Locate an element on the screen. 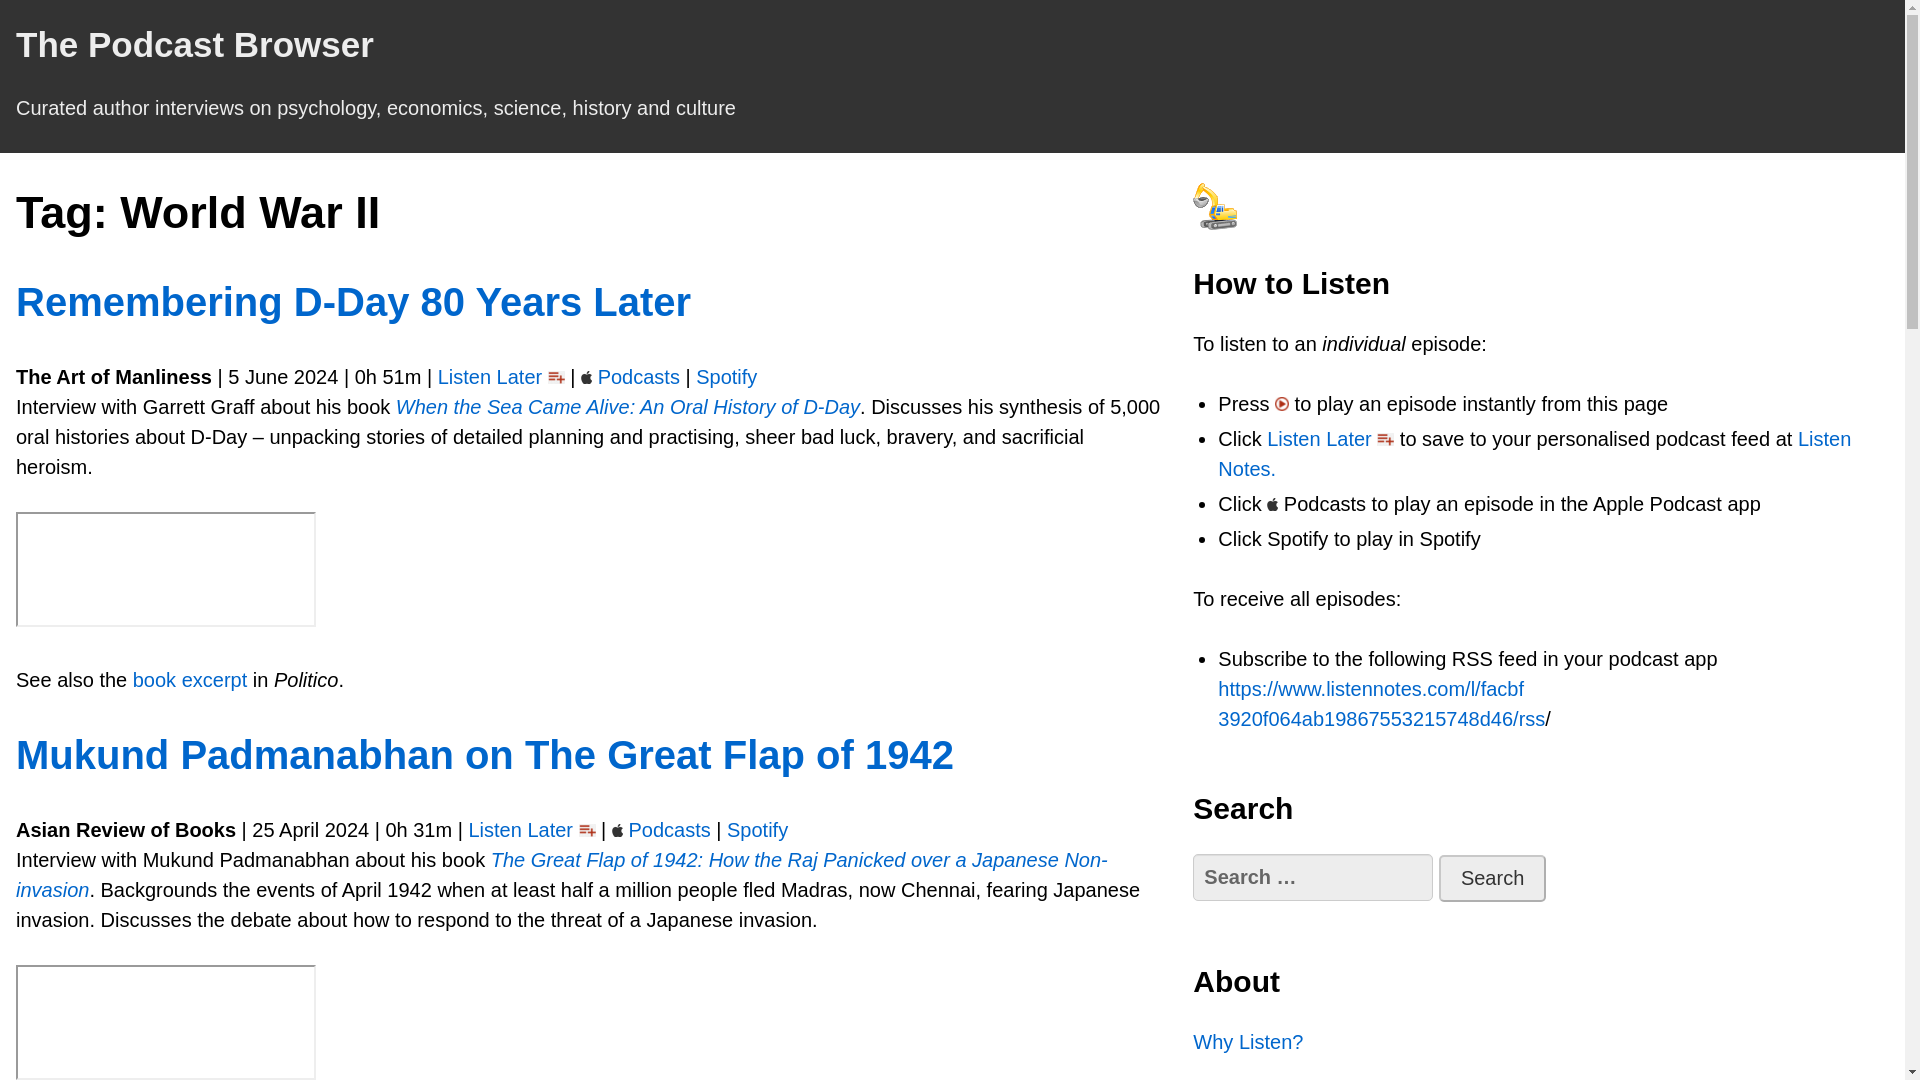  The Podcast Browser is located at coordinates (194, 44).